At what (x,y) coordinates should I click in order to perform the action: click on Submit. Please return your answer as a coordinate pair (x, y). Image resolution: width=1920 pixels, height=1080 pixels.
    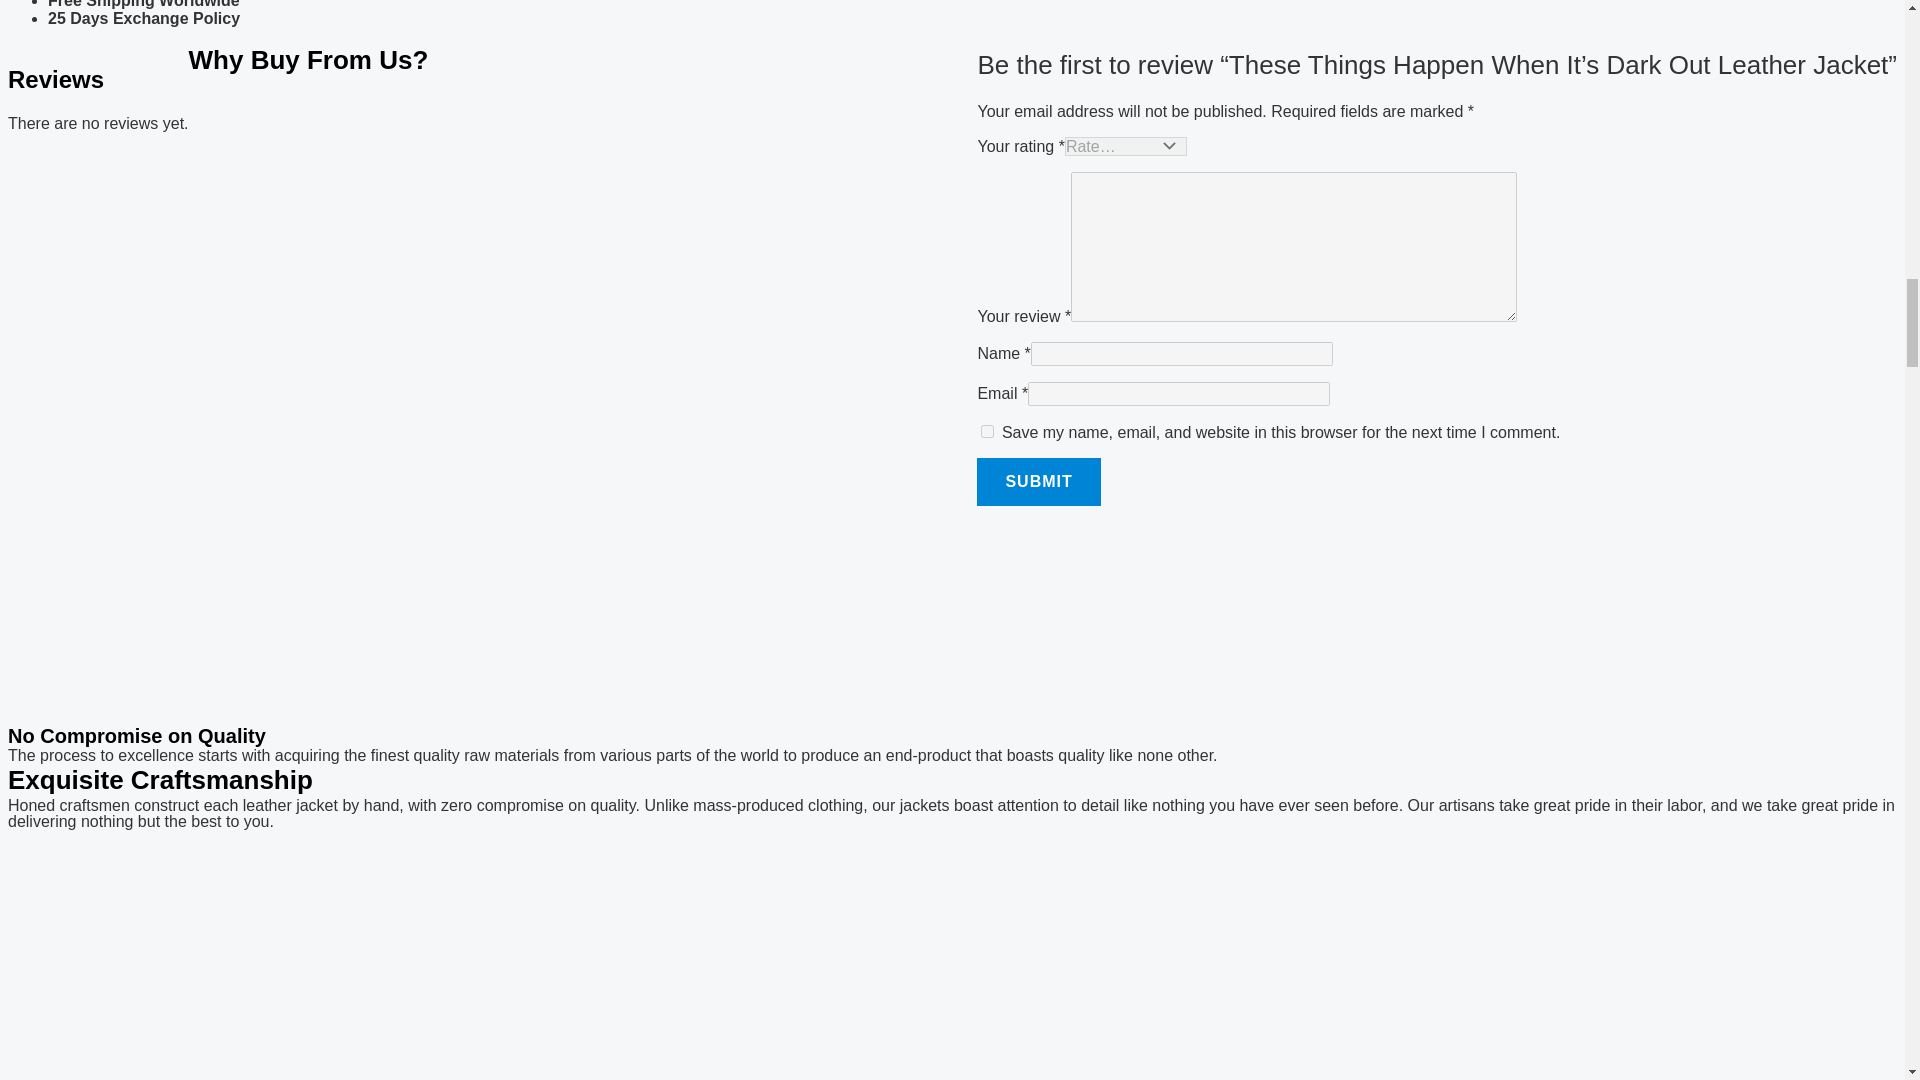
    Looking at the image, I should click on (1038, 482).